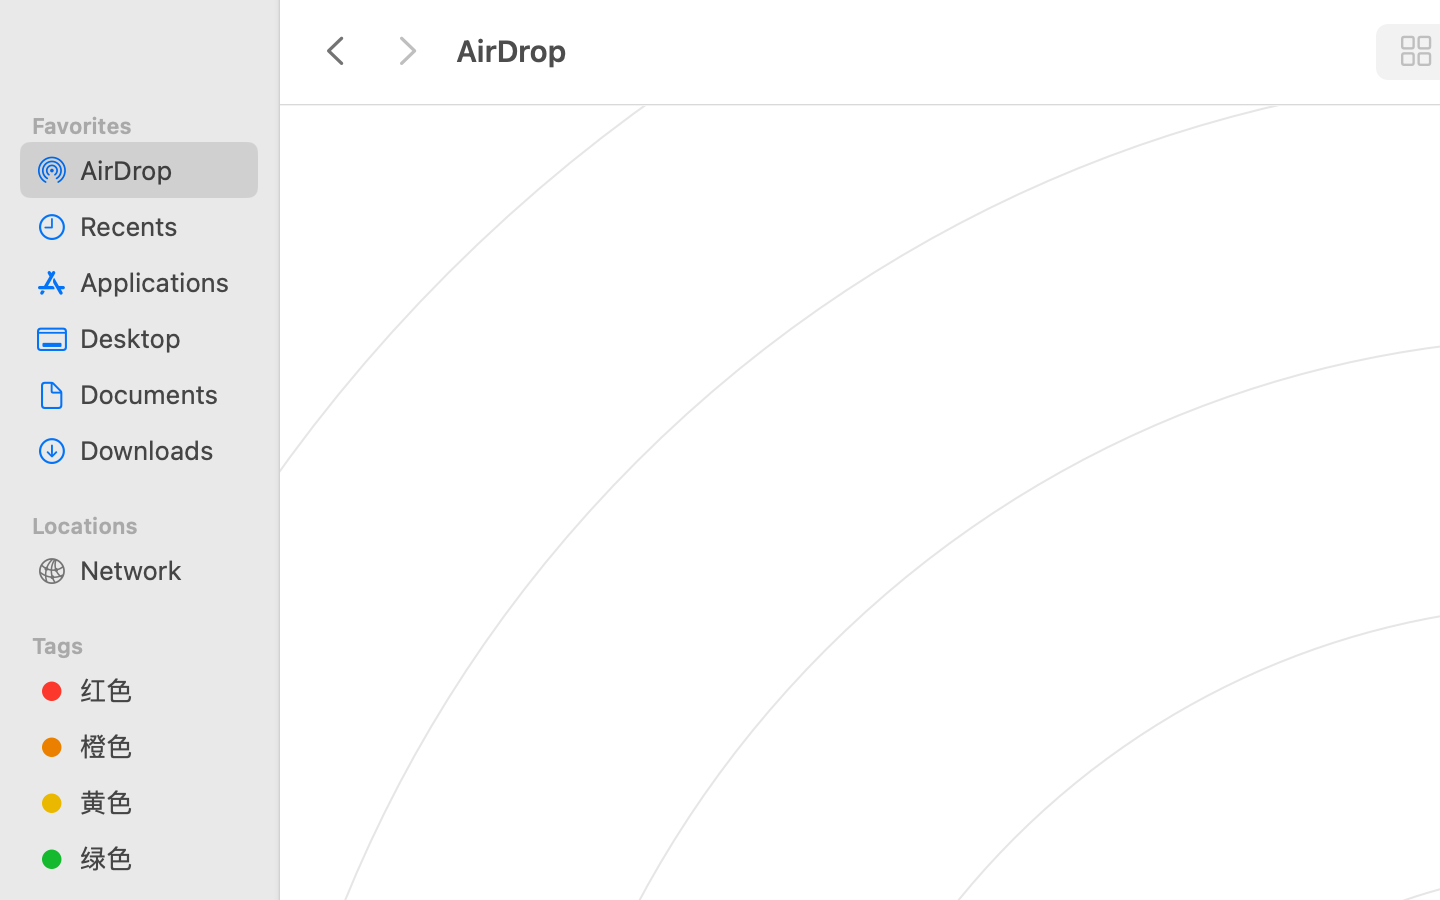 Image resolution: width=1440 pixels, height=900 pixels. I want to click on Downloads, so click(161, 450).